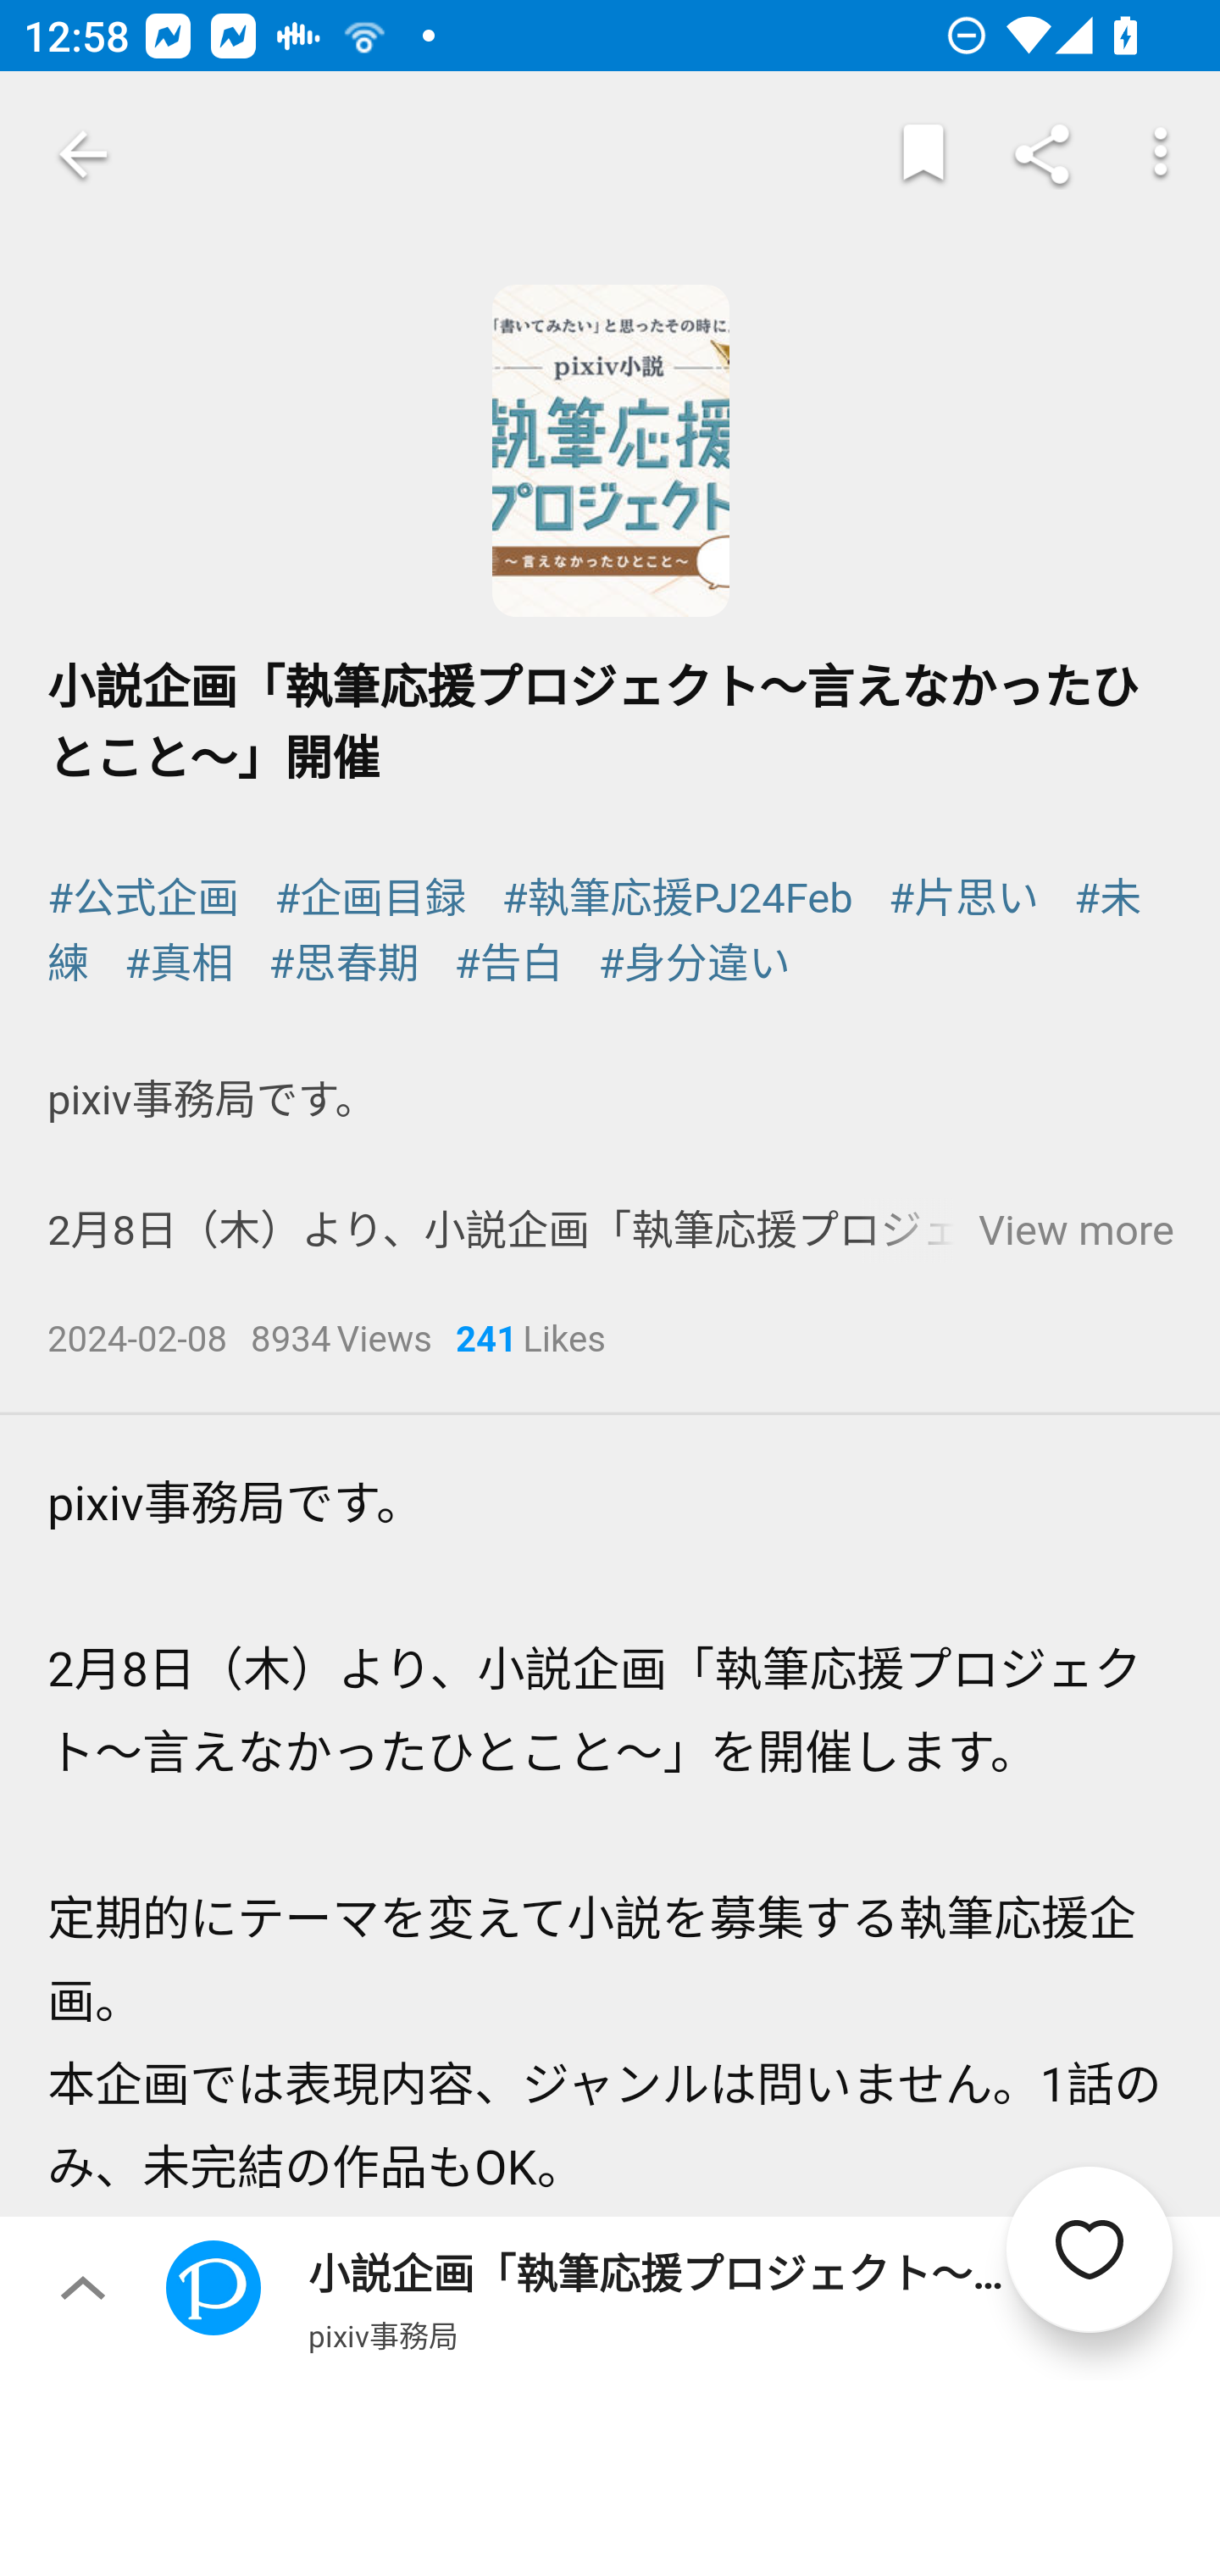 Image resolution: width=1220 pixels, height=2576 pixels. What do you see at coordinates (693, 964) in the screenshot?
I see `#身分違い` at bounding box center [693, 964].